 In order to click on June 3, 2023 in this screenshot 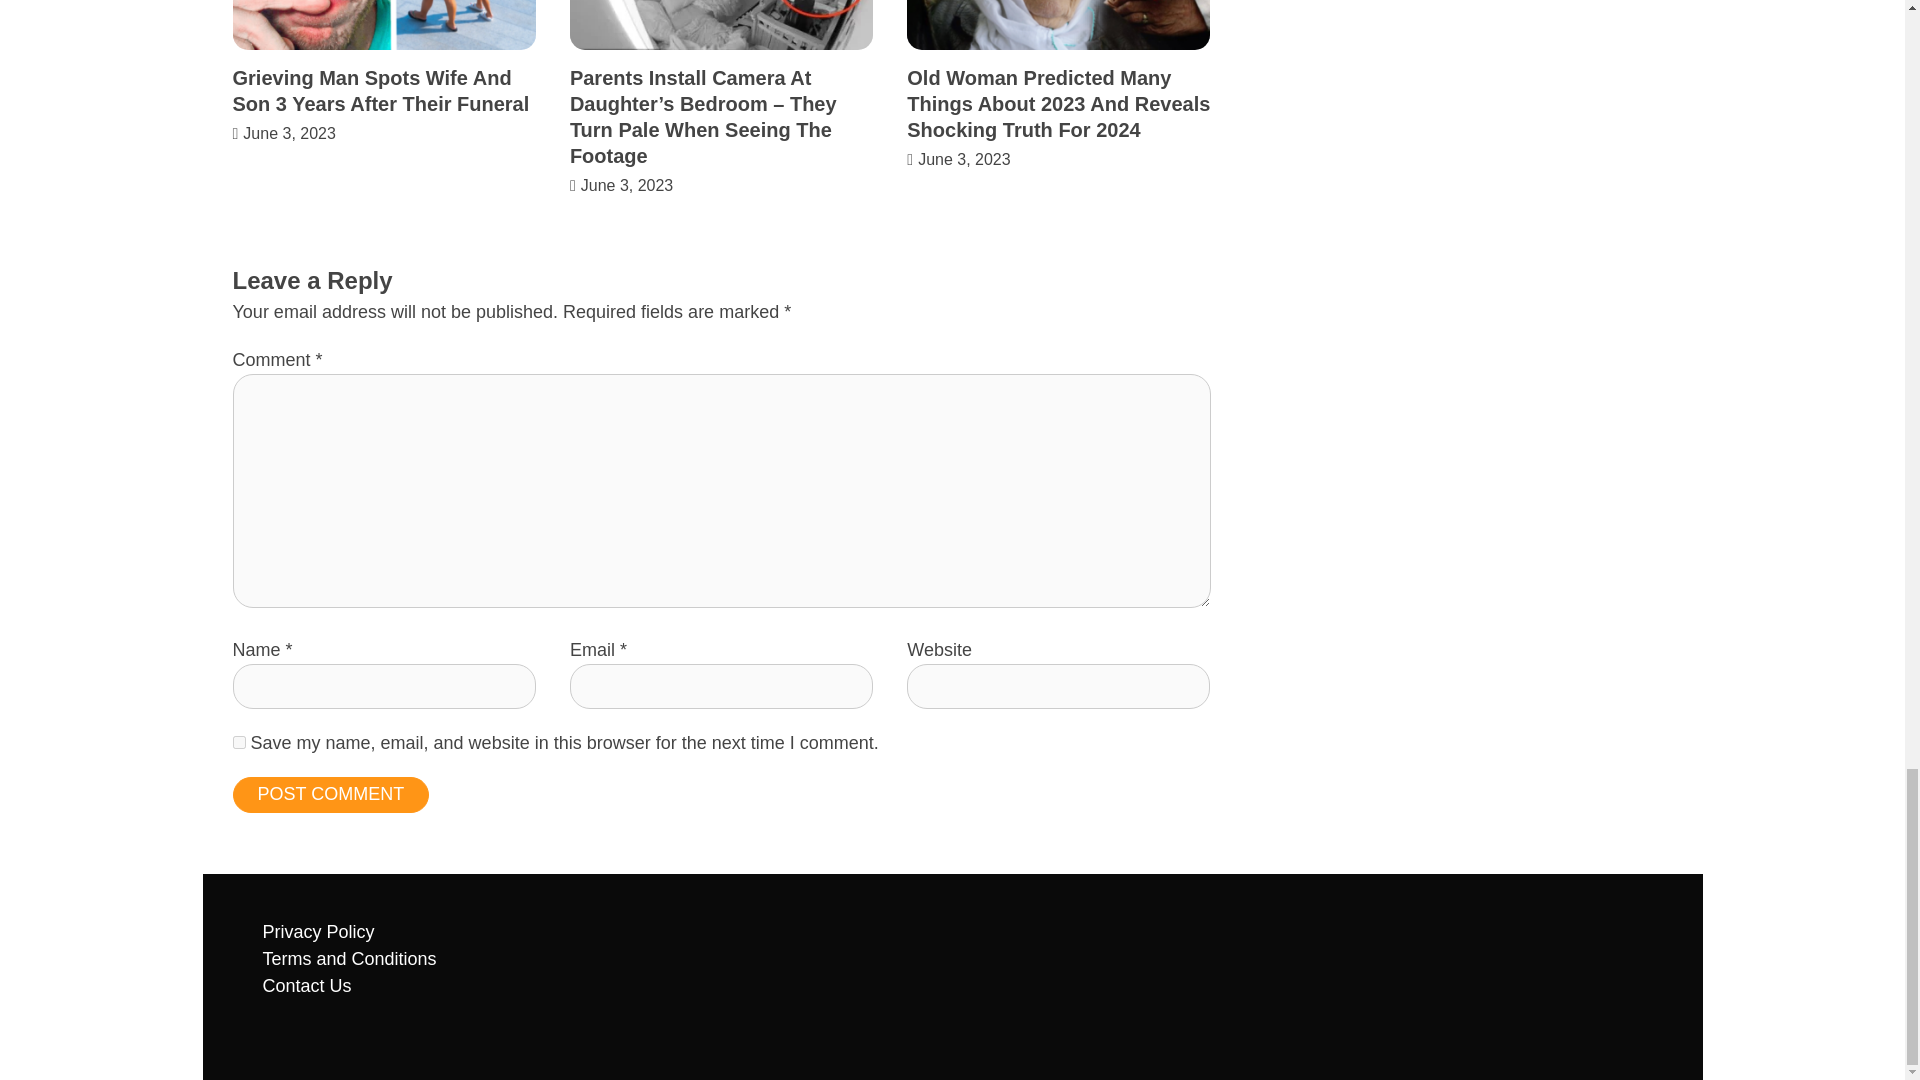, I will do `click(964, 160)`.